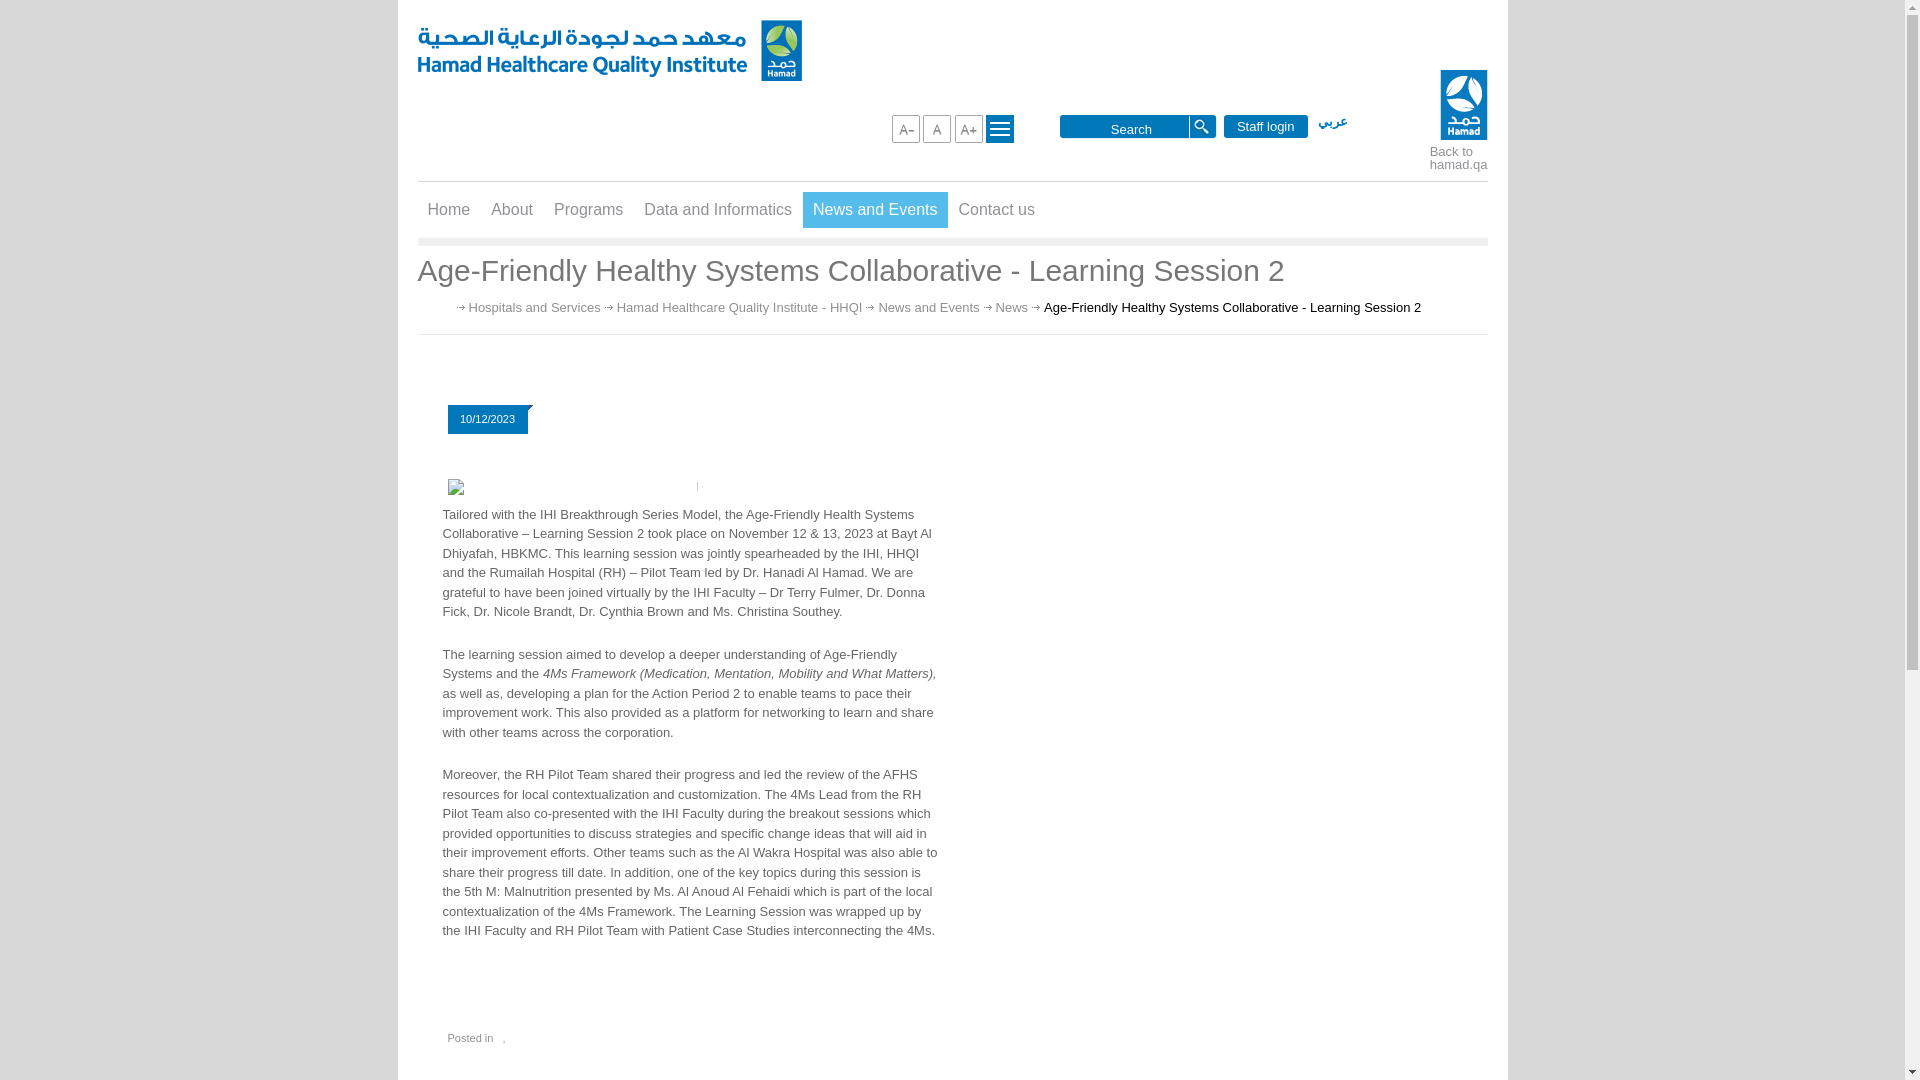 Image resolution: width=1920 pixels, height=1080 pixels. What do you see at coordinates (936, 128) in the screenshot?
I see `Font resize` at bounding box center [936, 128].